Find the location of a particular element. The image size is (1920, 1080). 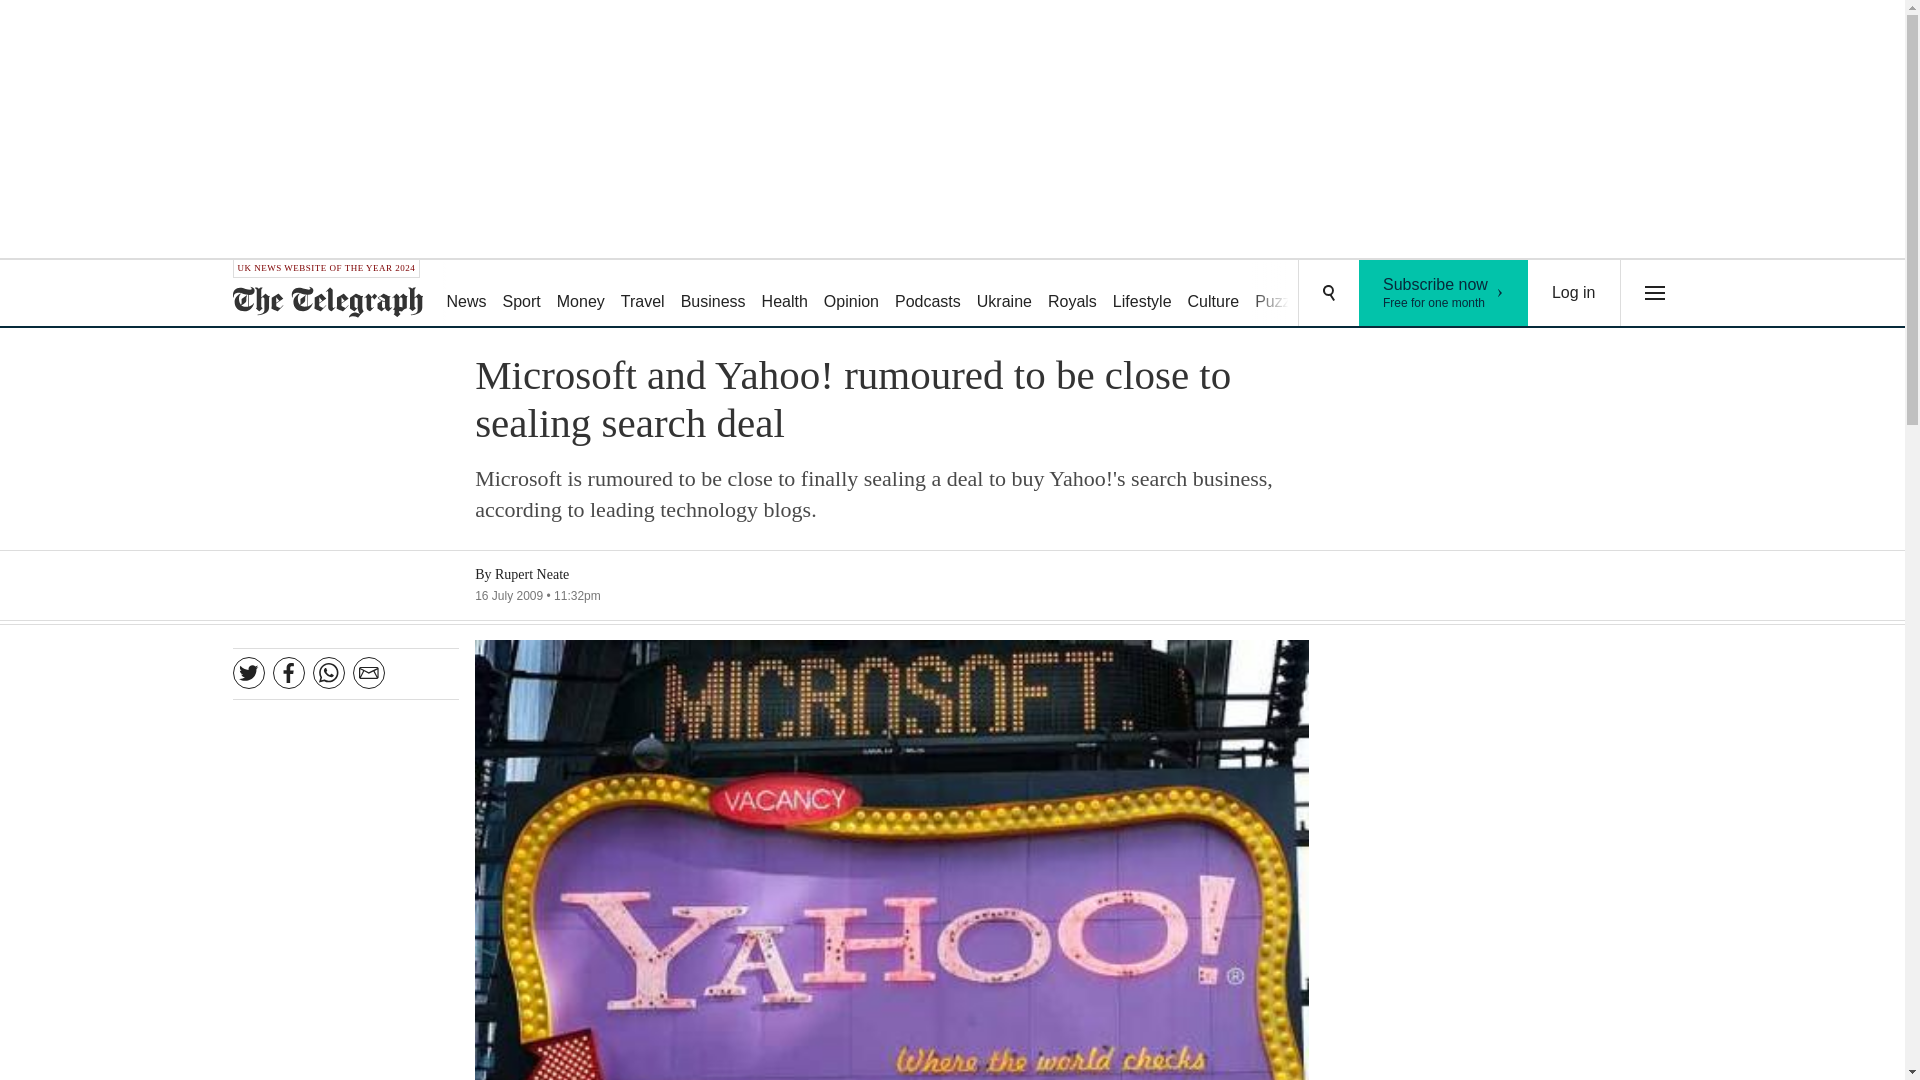

Podcasts is located at coordinates (580, 294).